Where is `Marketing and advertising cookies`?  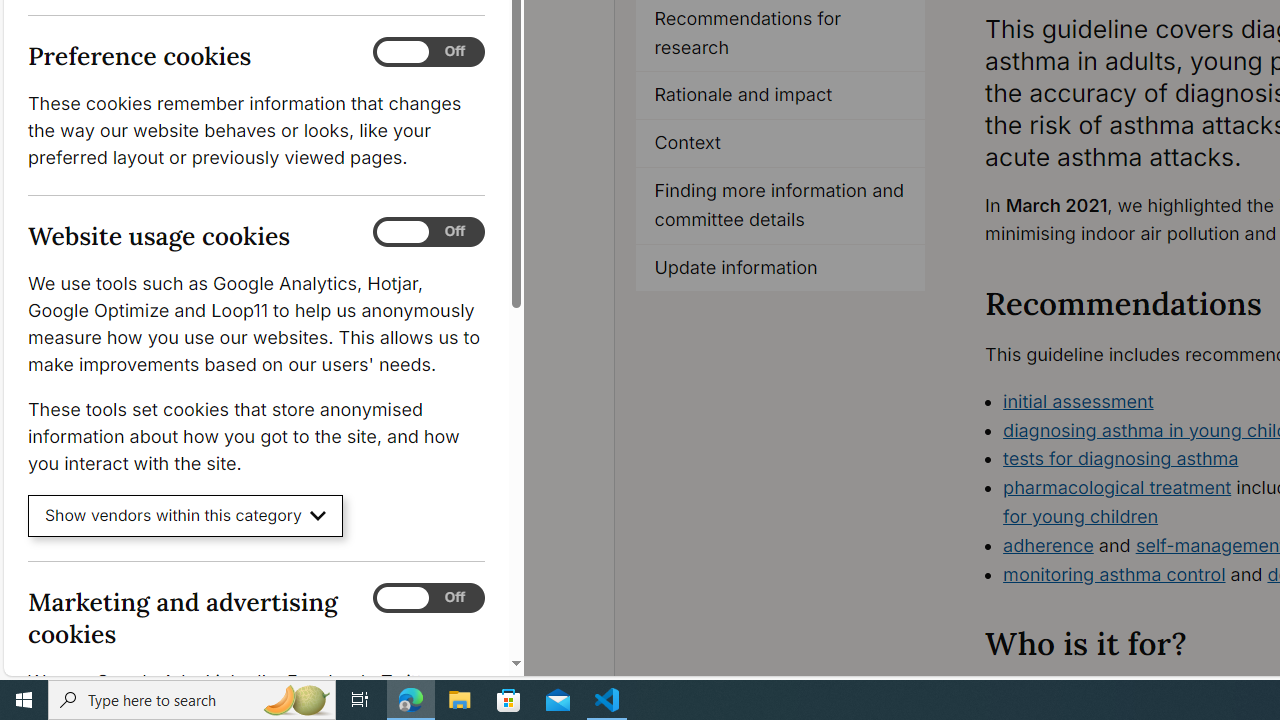 Marketing and advertising cookies is located at coordinates (429, 598).